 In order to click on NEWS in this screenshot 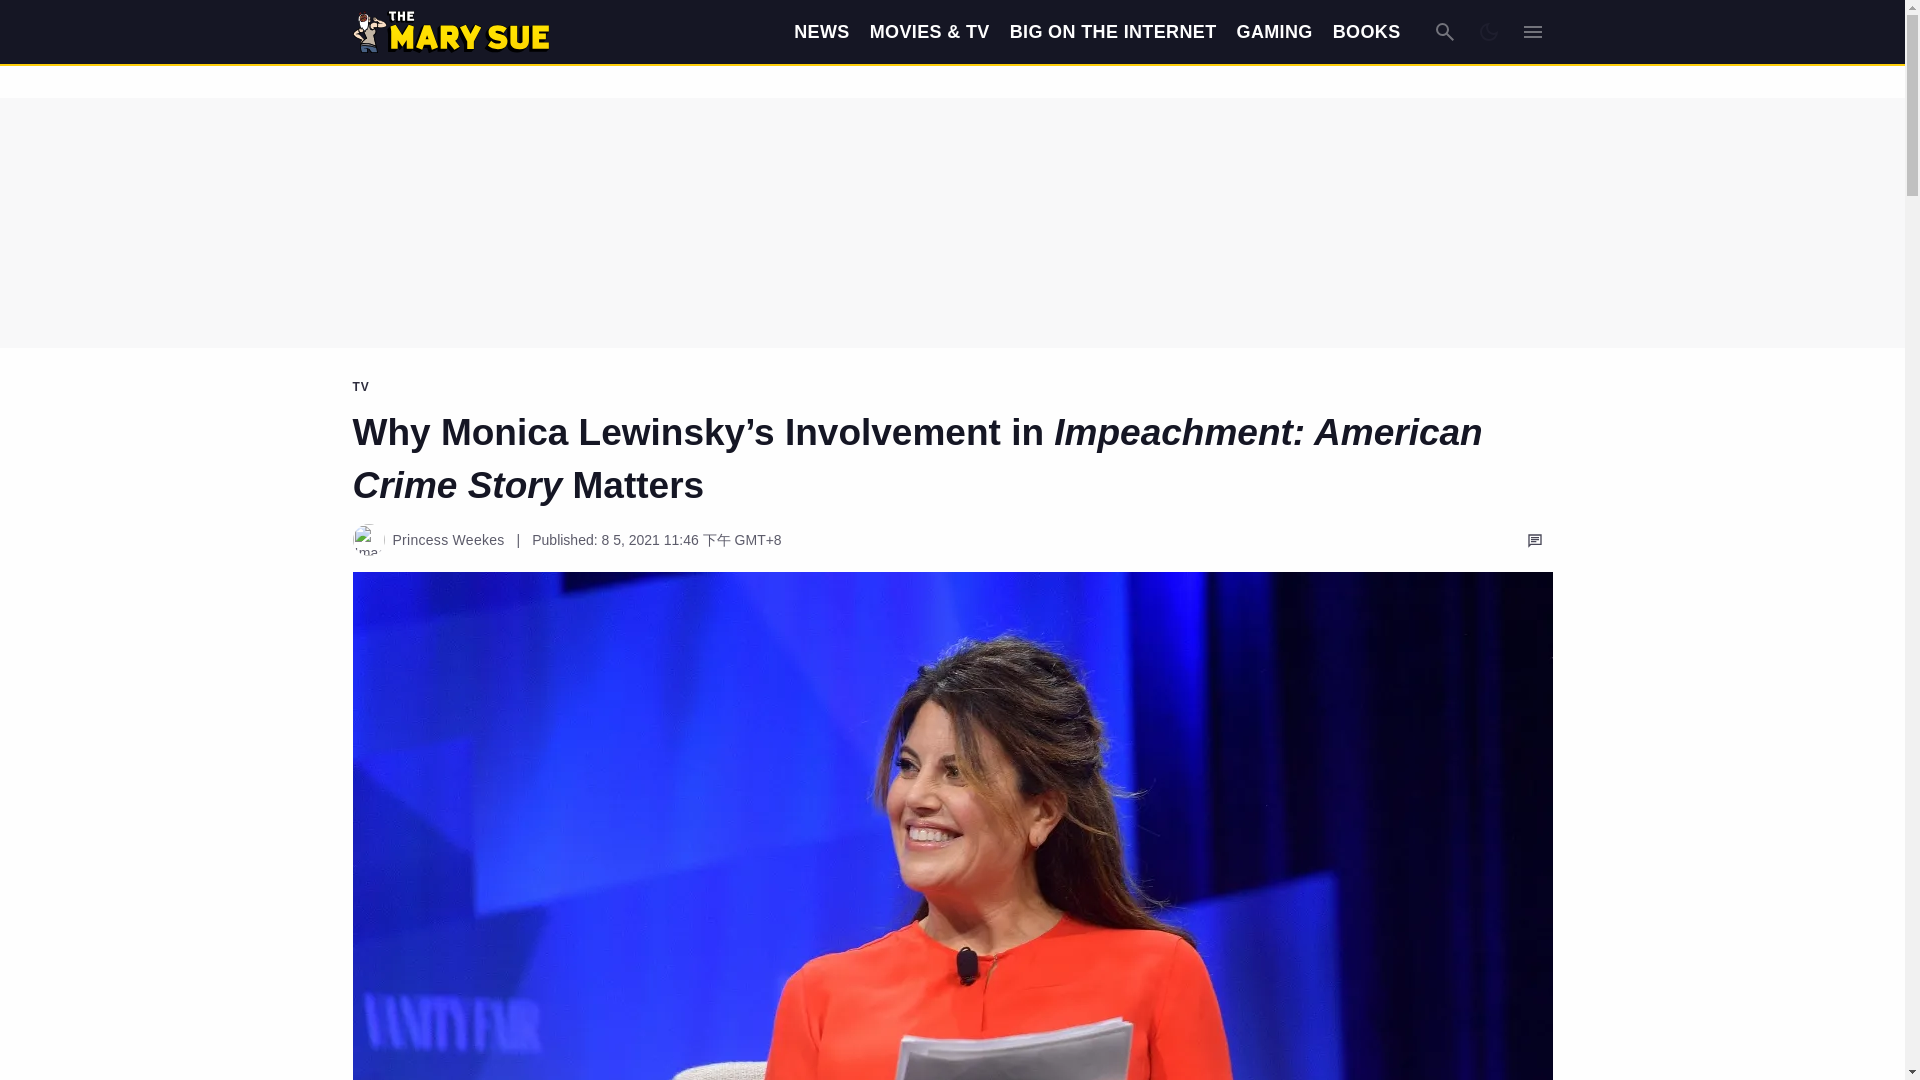, I will do `click(821, 32)`.